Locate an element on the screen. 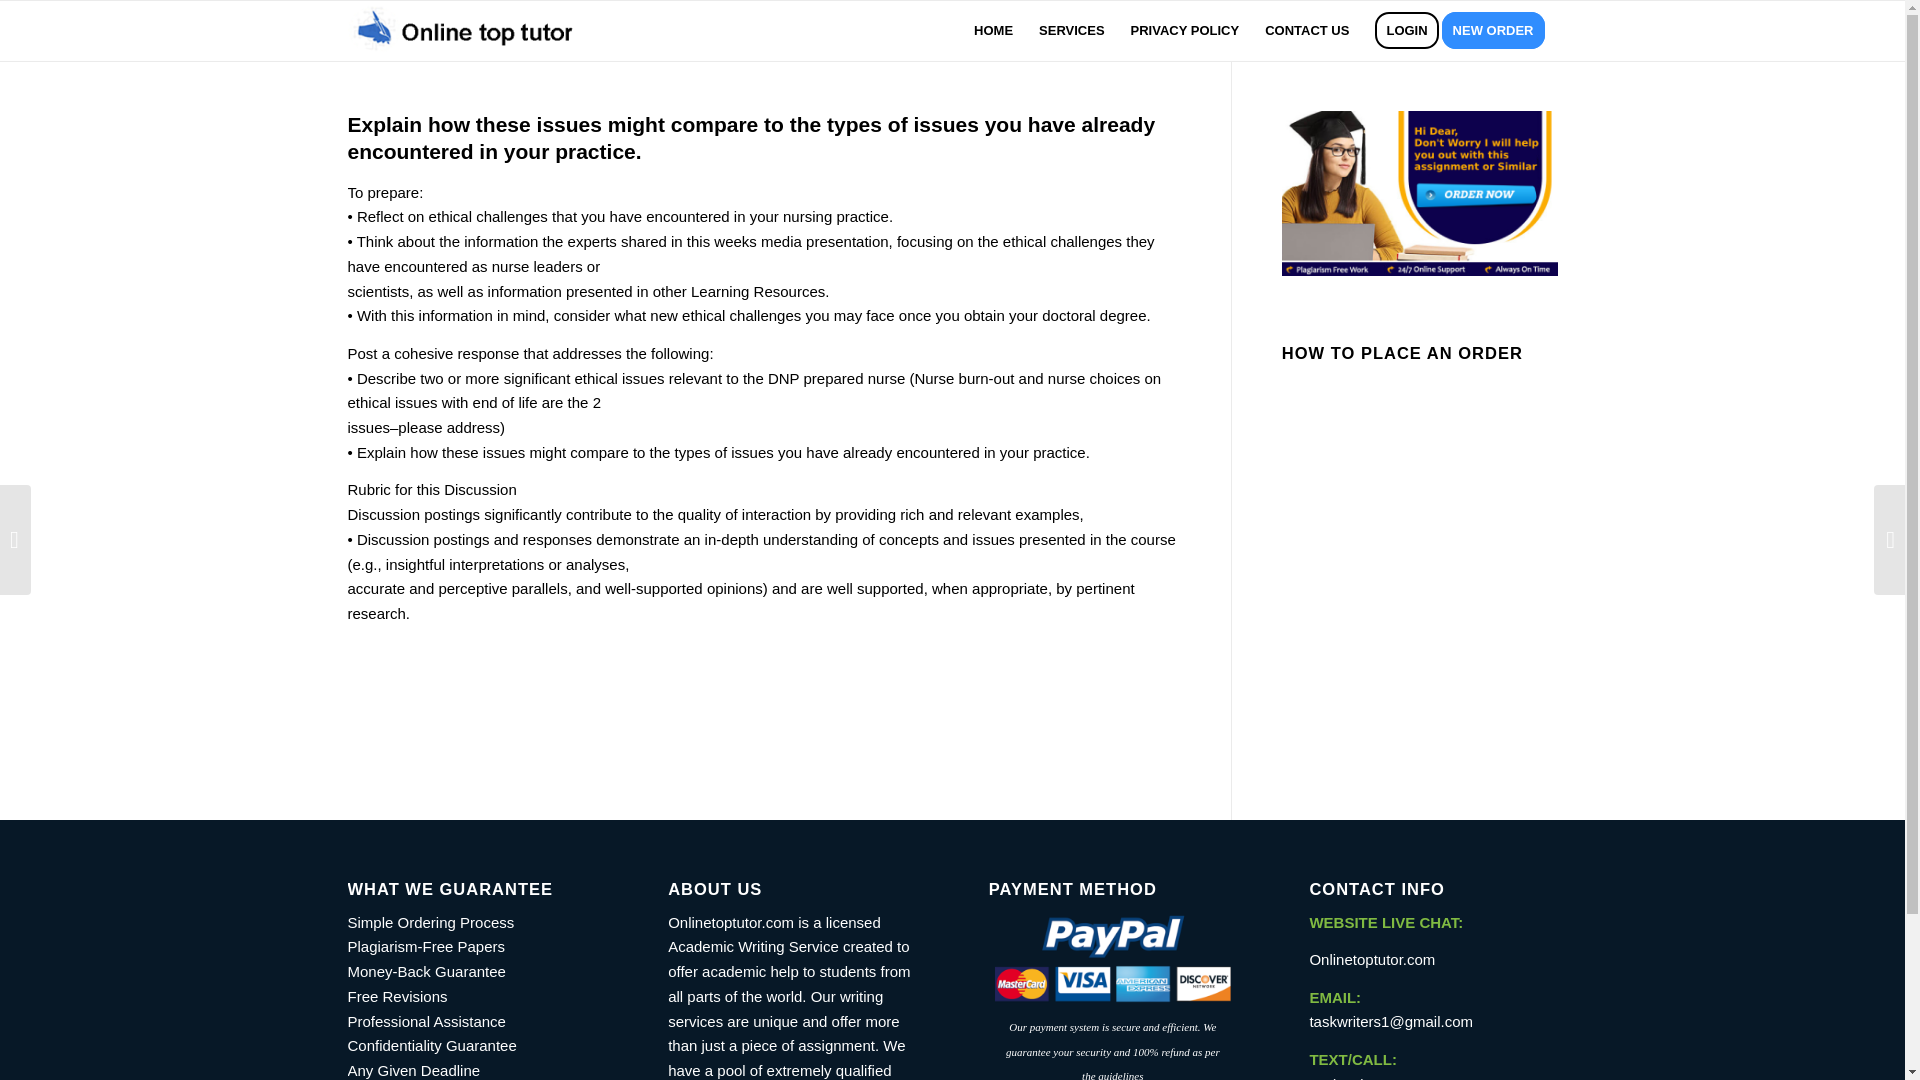 This screenshot has height=1080, width=1920. HOME is located at coordinates (993, 30).